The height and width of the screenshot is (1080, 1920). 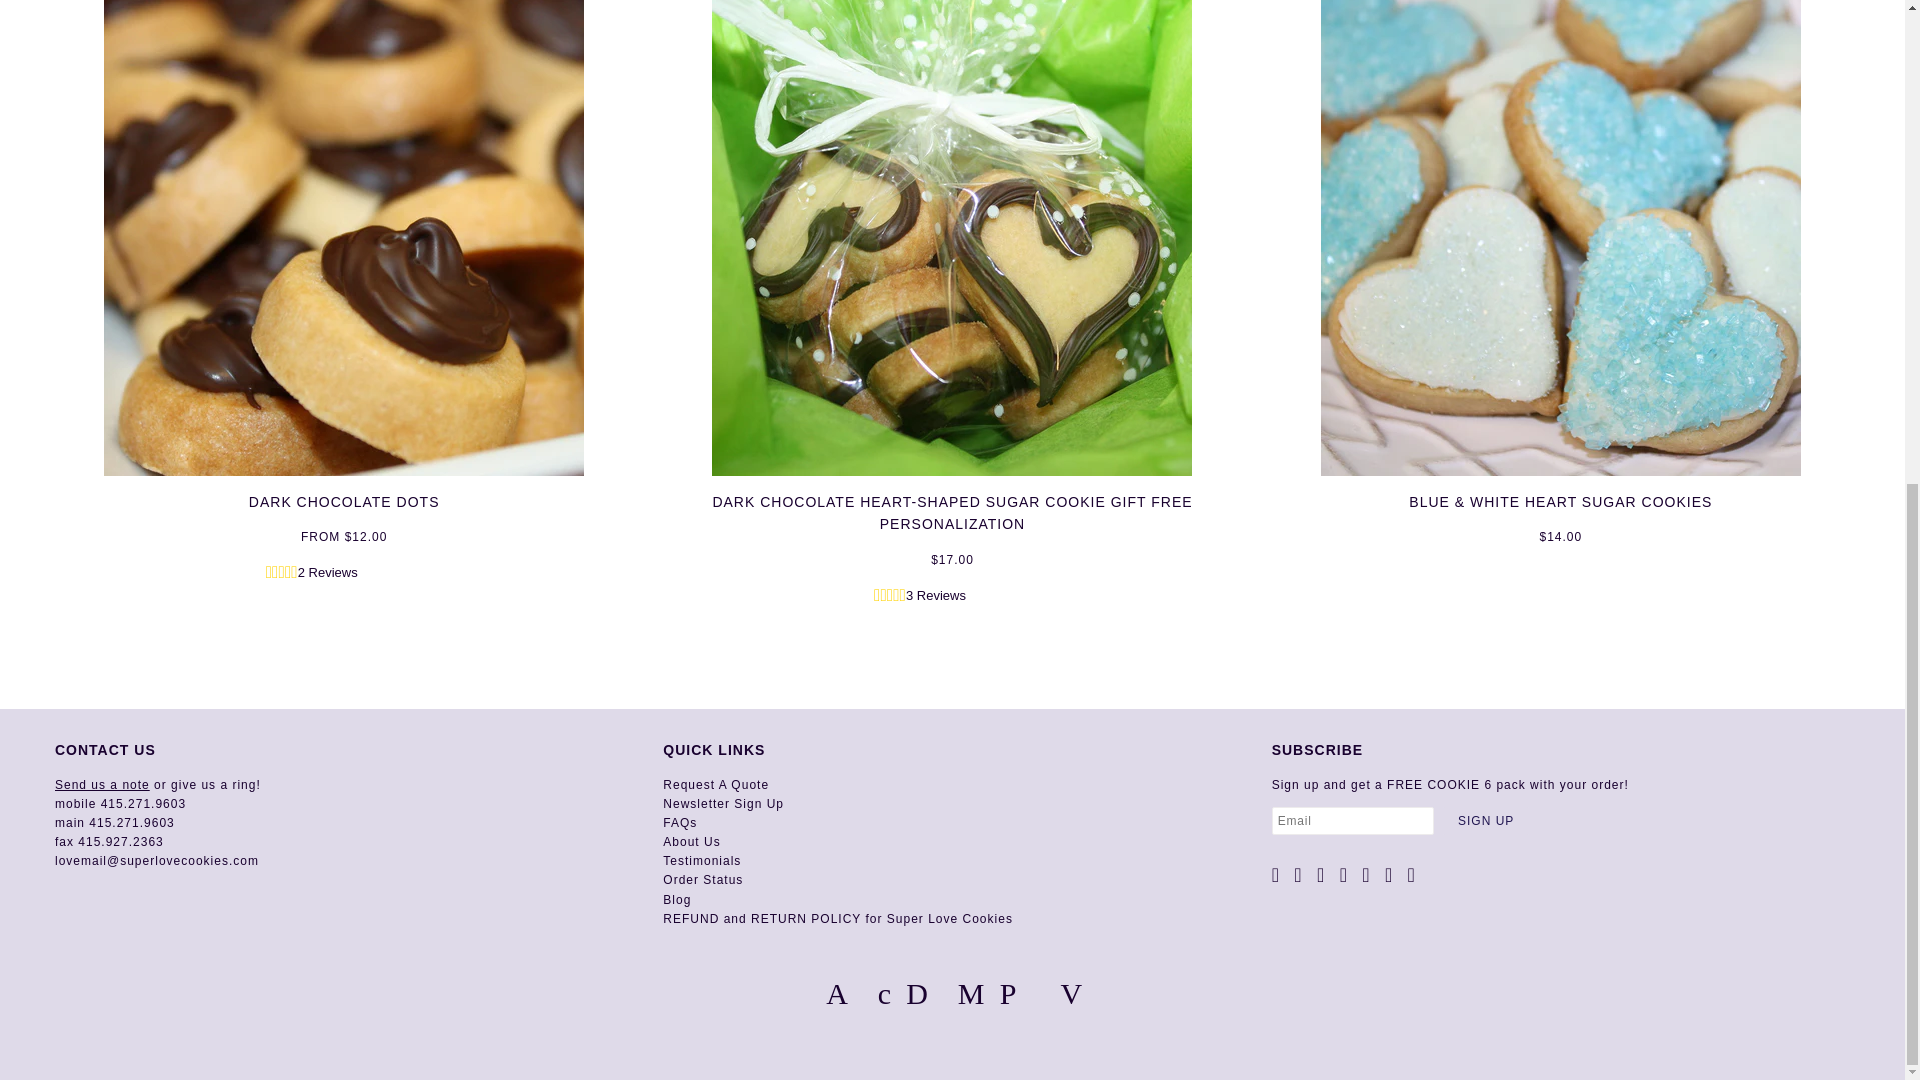 I want to click on About Us, so click(x=691, y=841).